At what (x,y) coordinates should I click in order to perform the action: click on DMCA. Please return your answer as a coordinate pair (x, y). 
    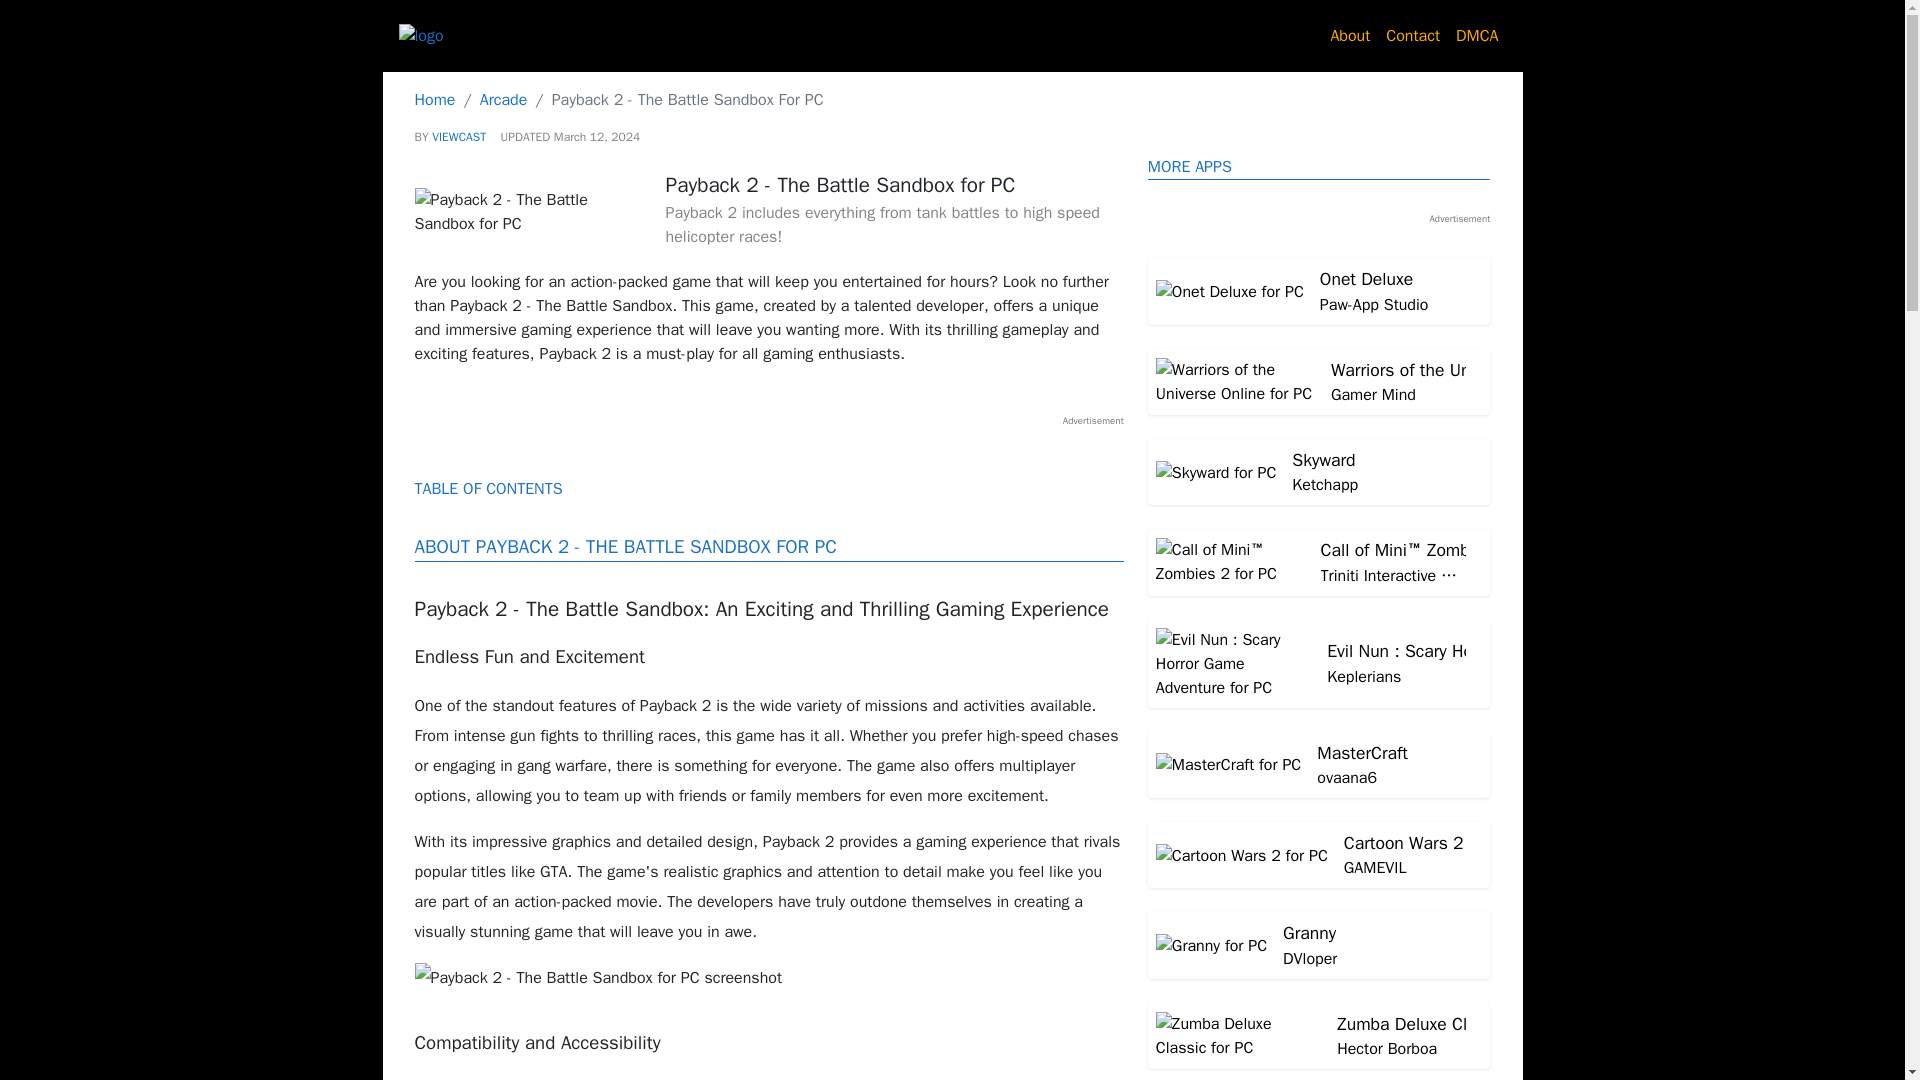
    Looking at the image, I should click on (1477, 36).